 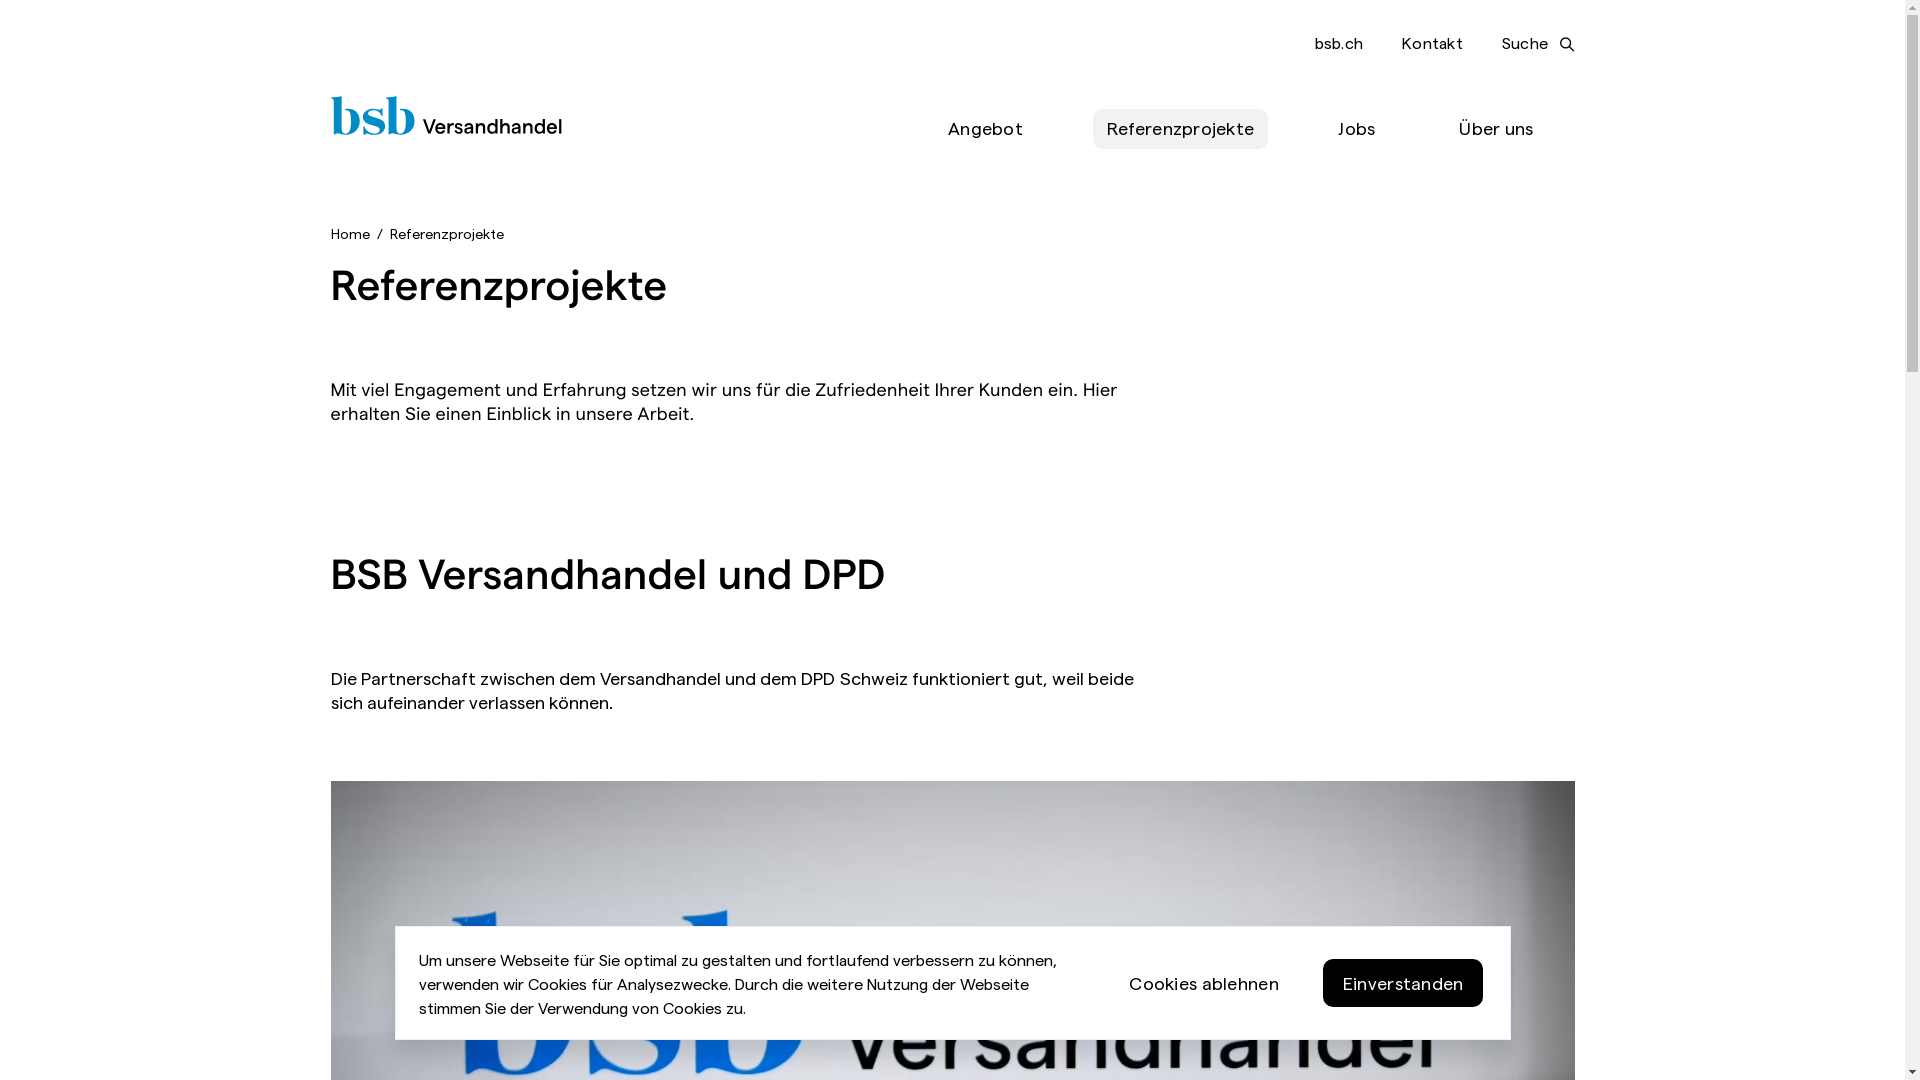 I want to click on Kontakt, so click(x=1432, y=42).